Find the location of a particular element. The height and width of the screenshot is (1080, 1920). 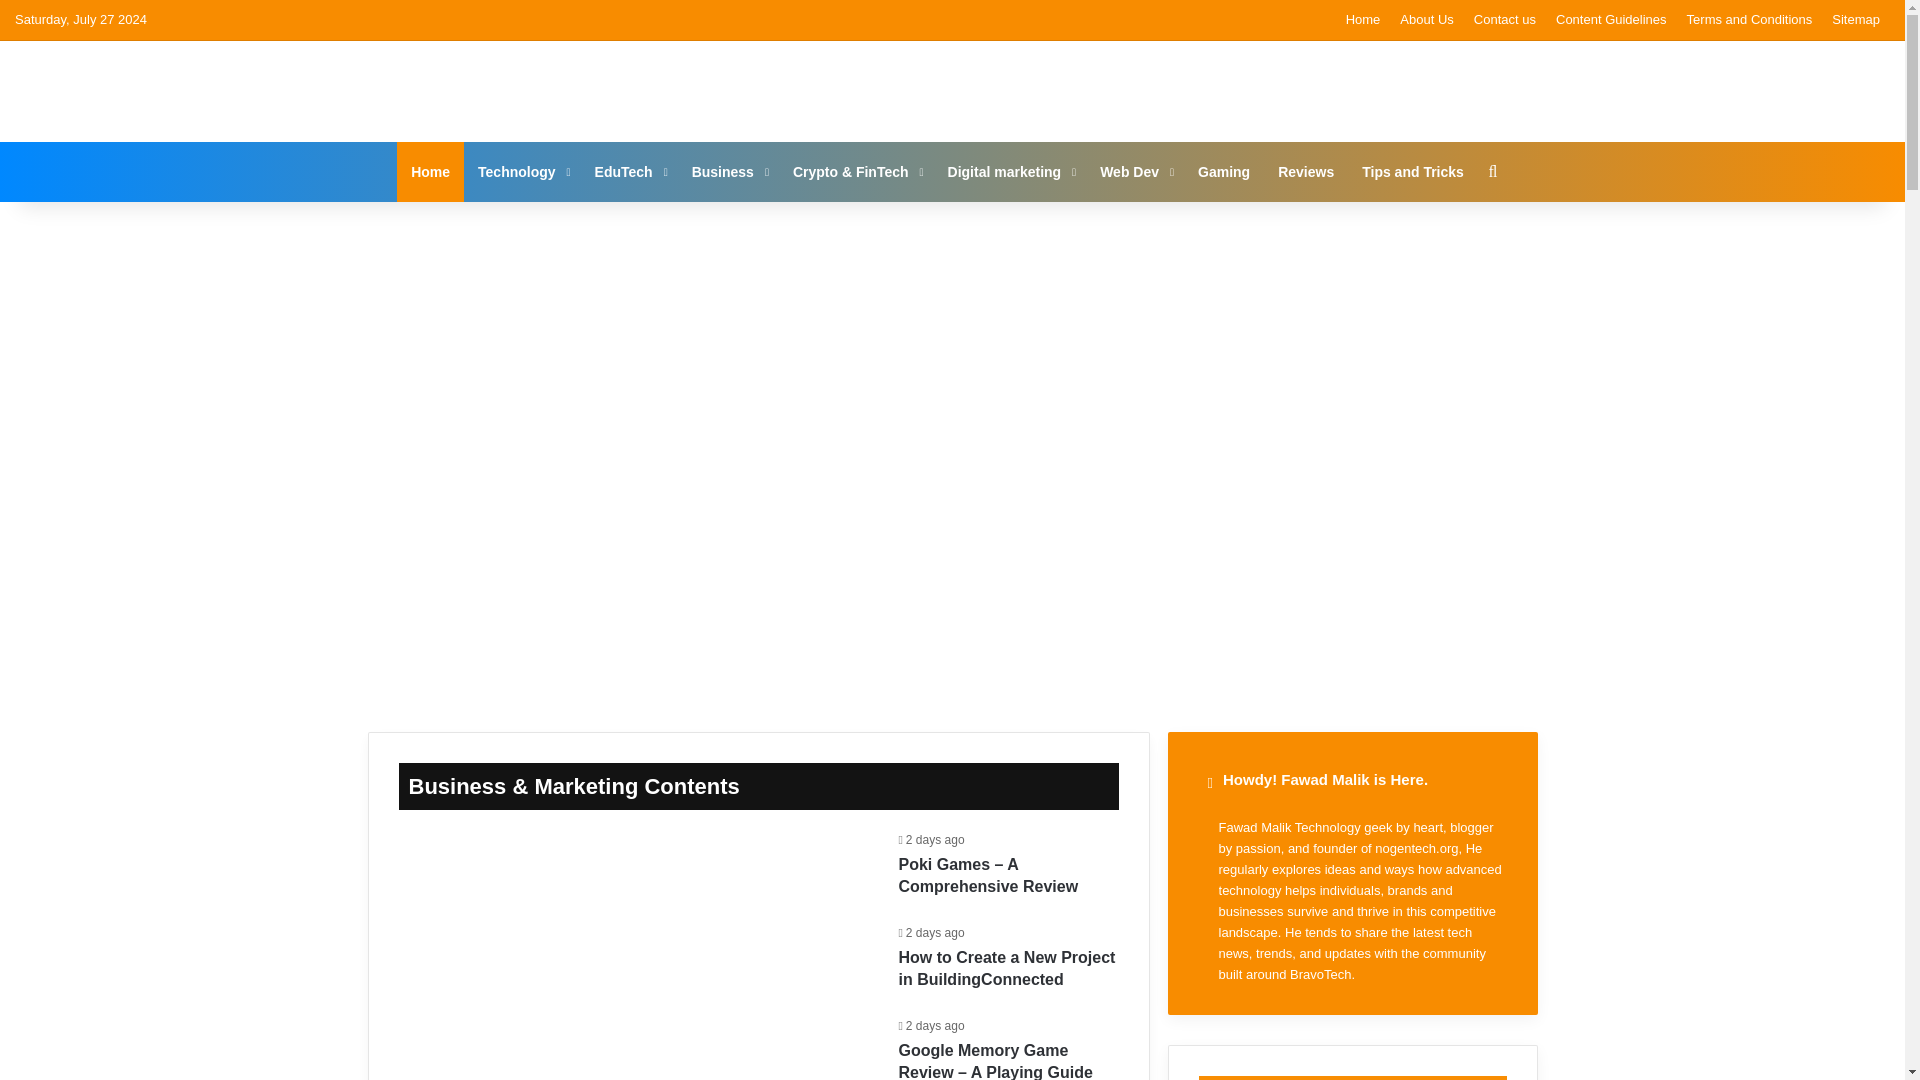

Content Guidelines is located at coordinates (1610, 20).